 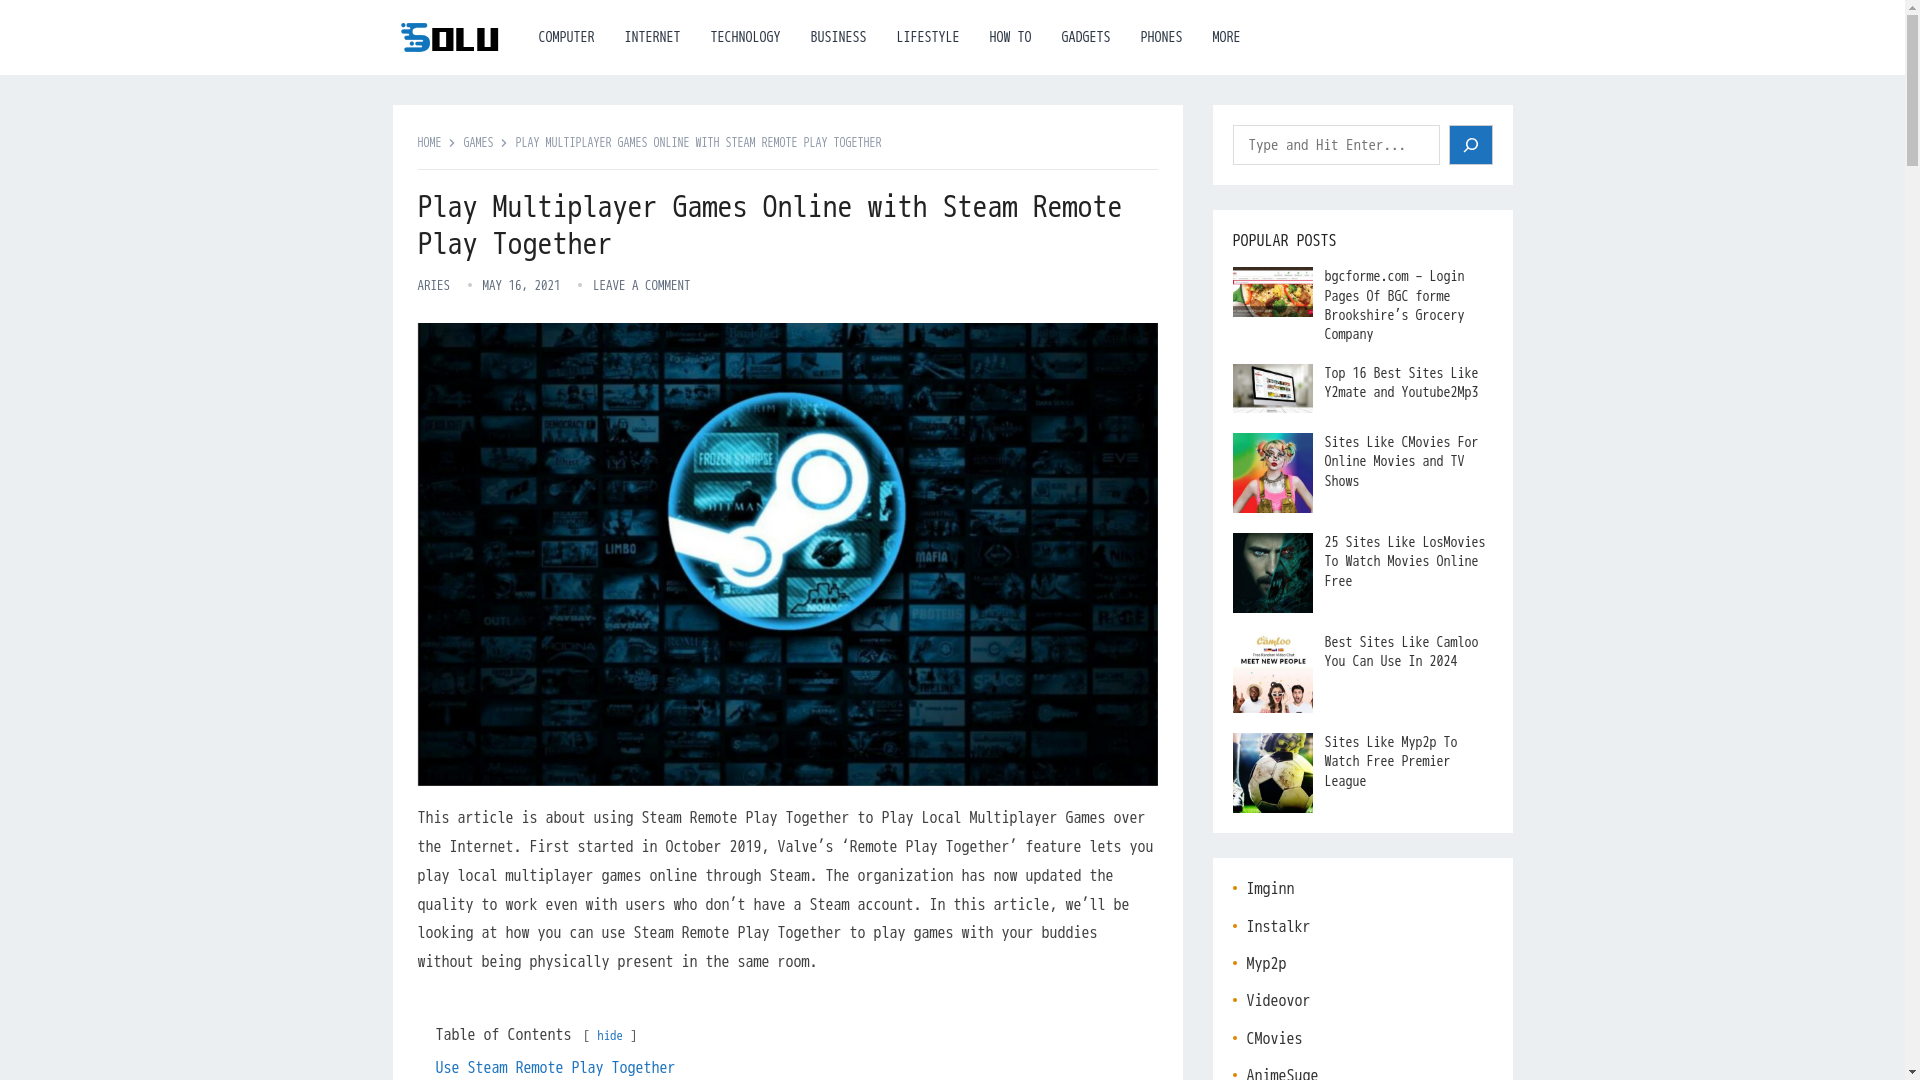 I want to click on hide, so click(x=610, y=1036).